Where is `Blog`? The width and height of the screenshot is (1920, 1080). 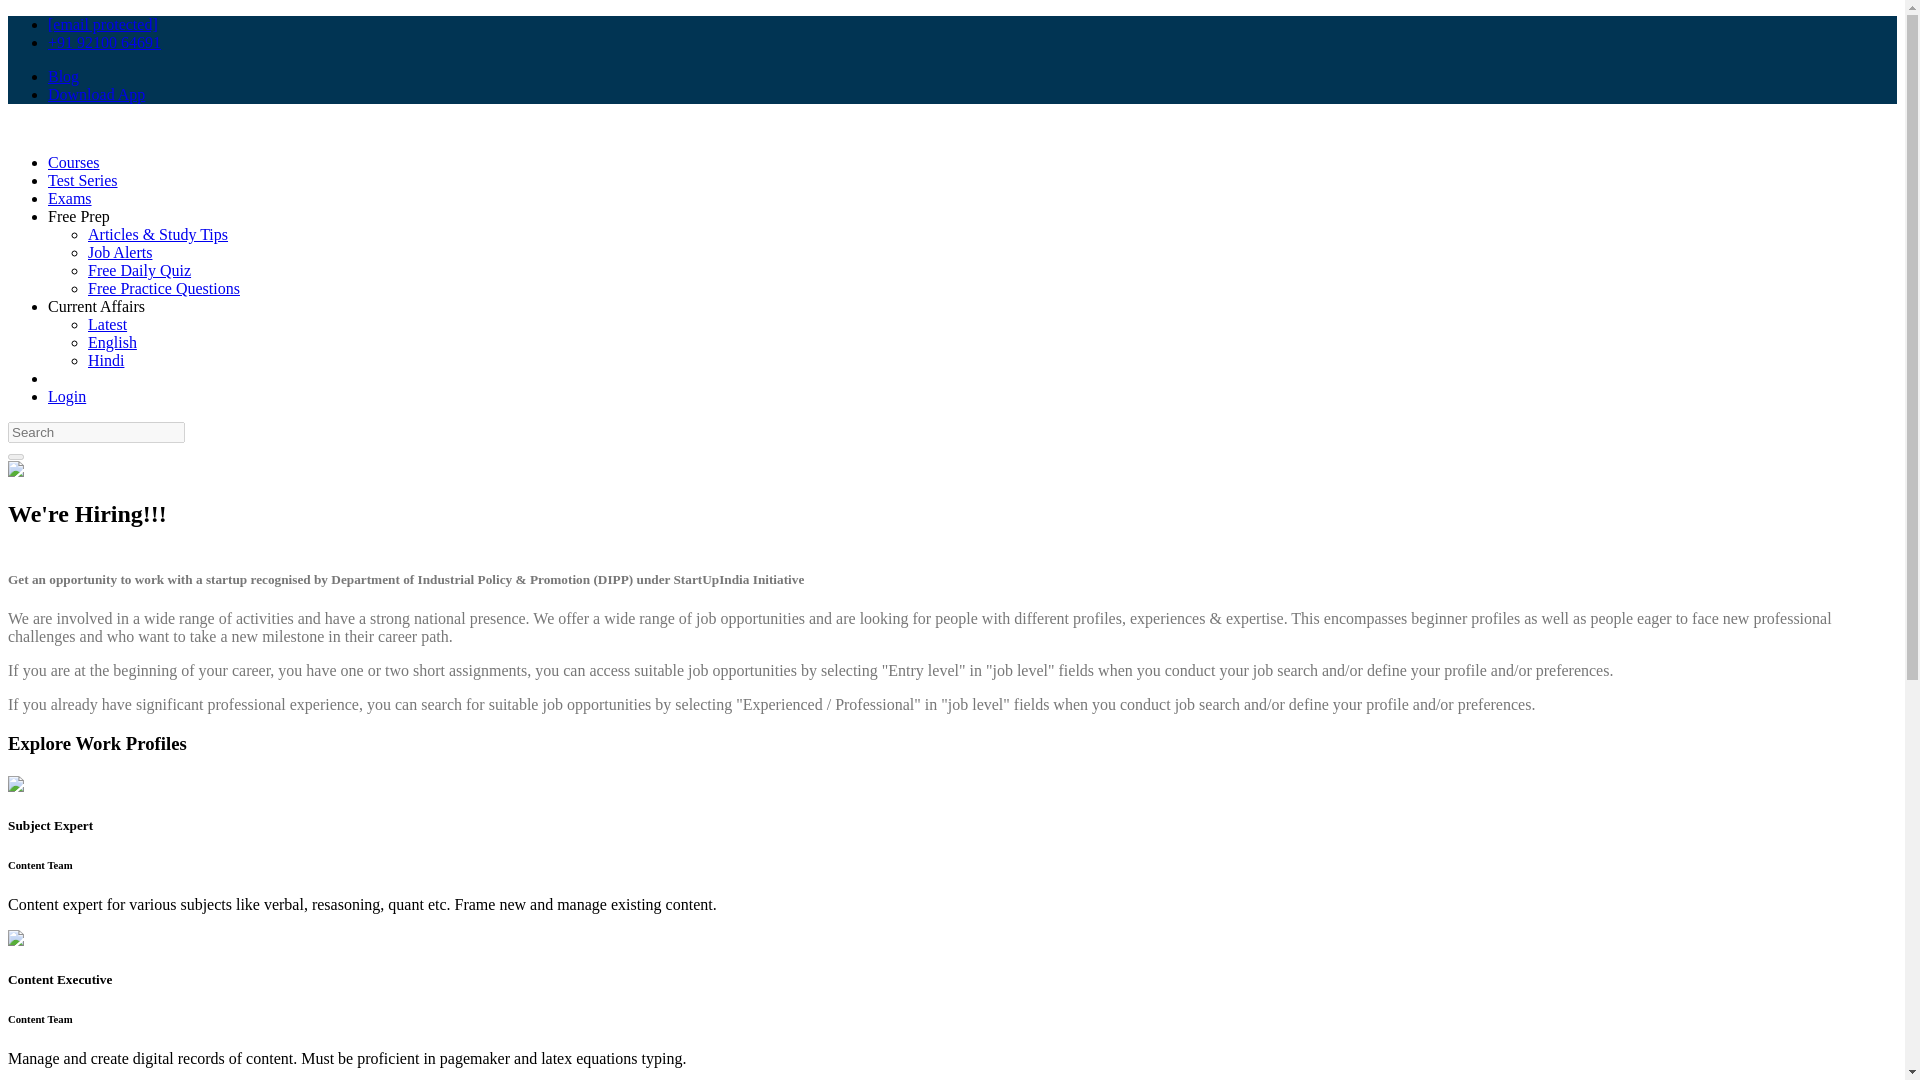
Blog is located at coordinates (63, 76).